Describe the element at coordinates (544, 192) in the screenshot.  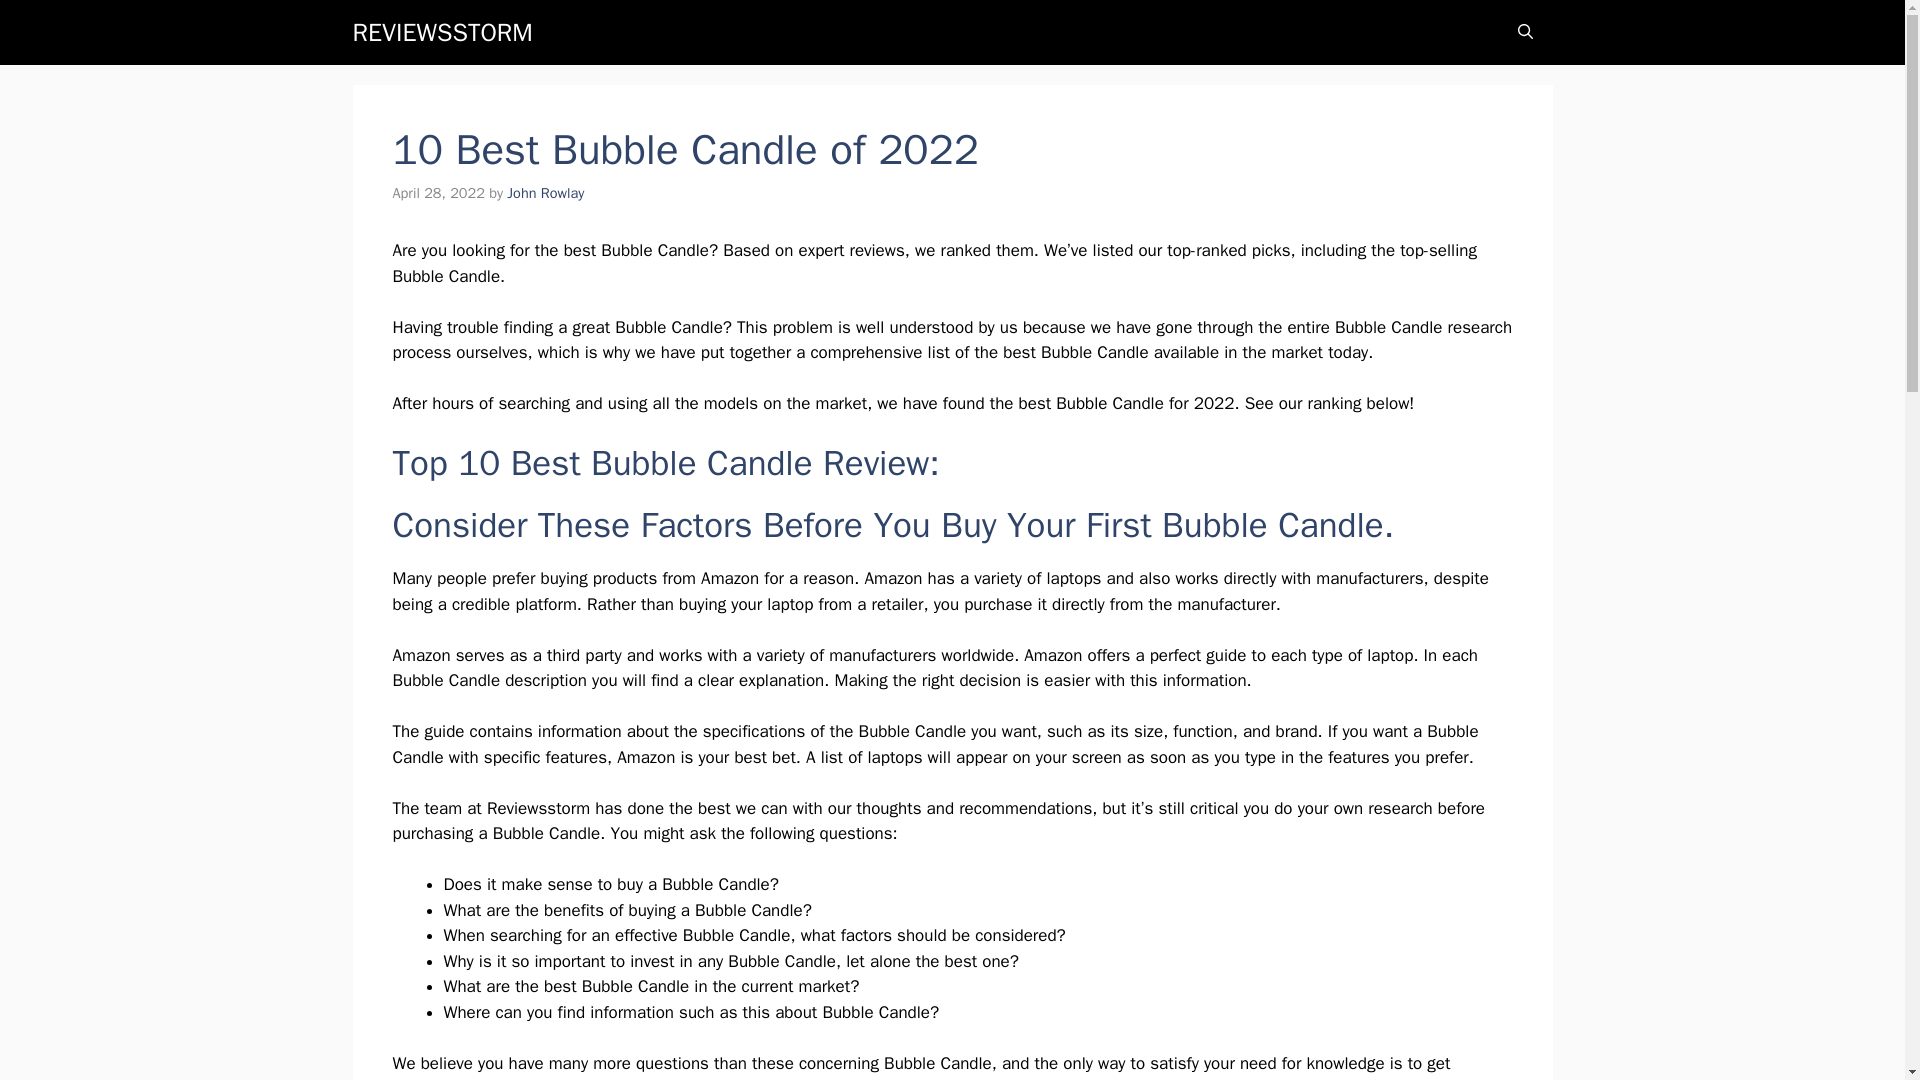
I see `John Rowlay` at that location.